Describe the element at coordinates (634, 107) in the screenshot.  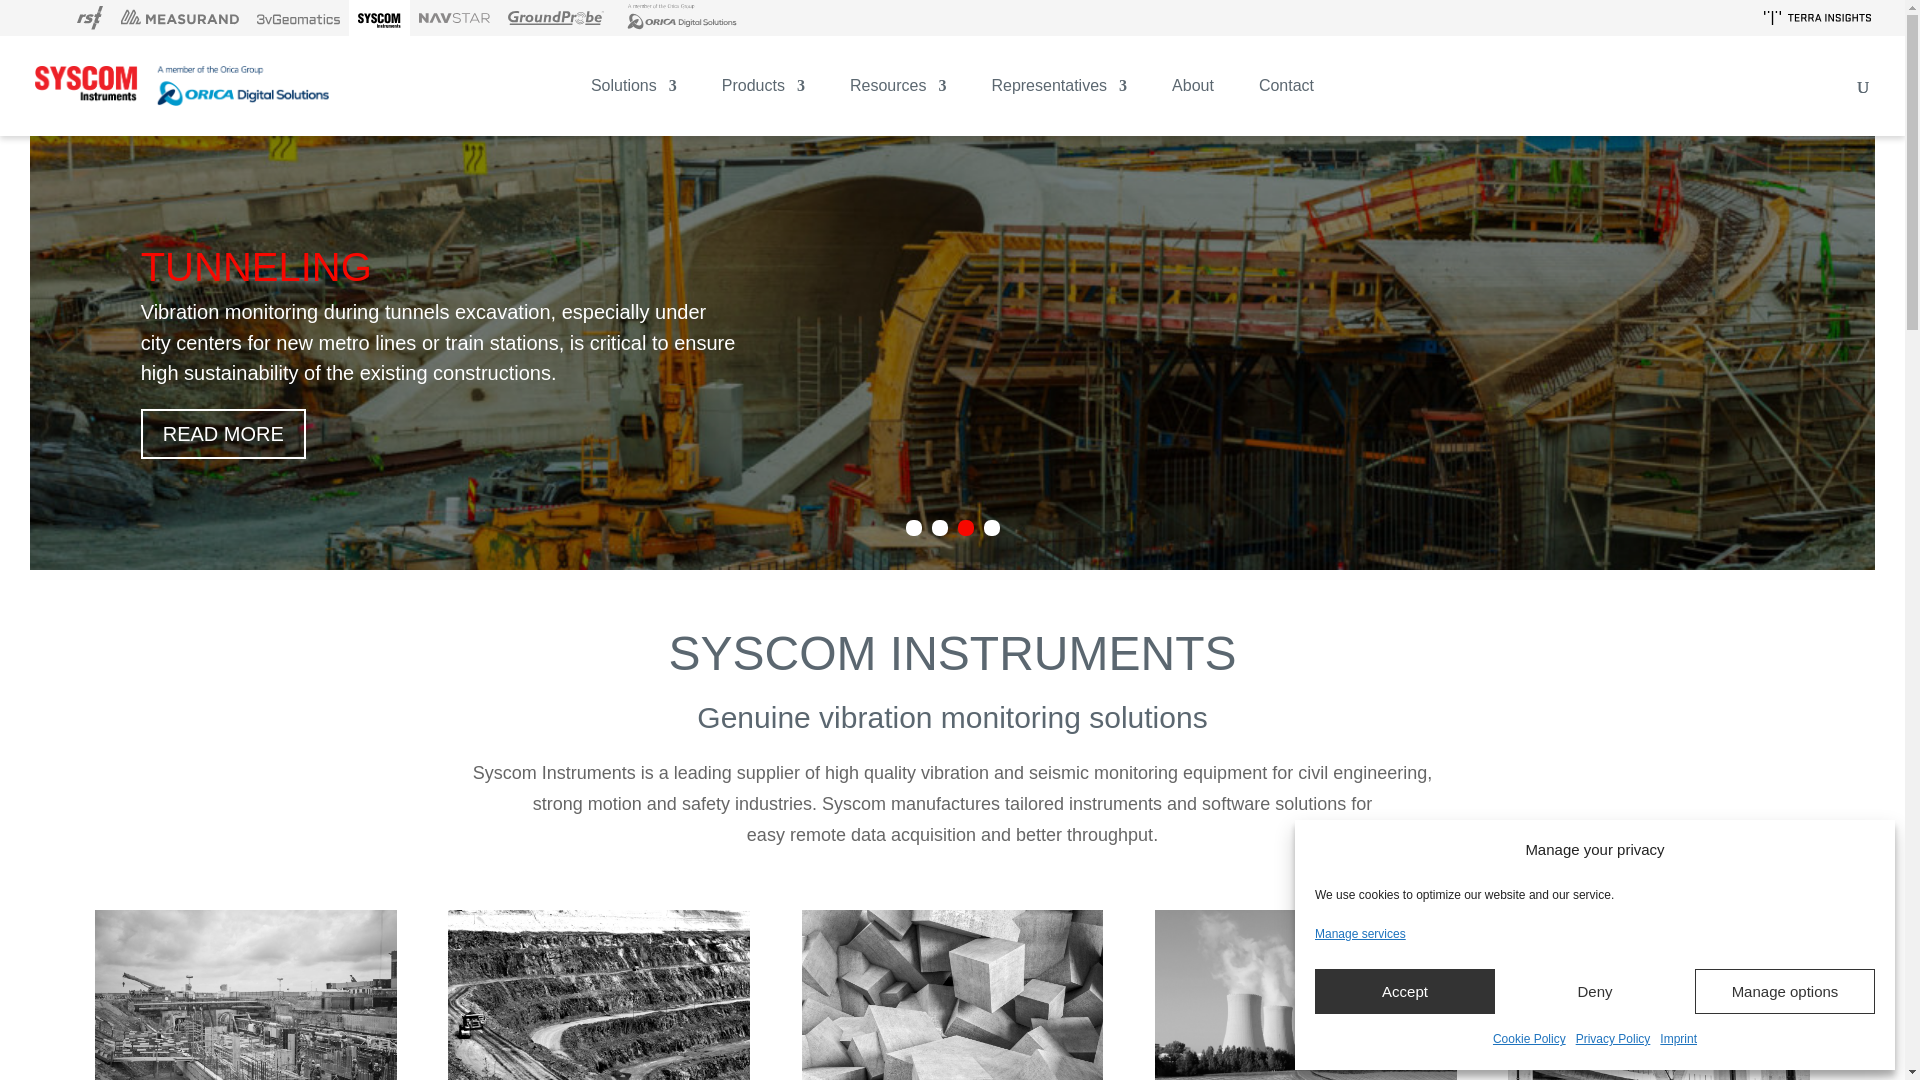
I see `Solutions` at that location.